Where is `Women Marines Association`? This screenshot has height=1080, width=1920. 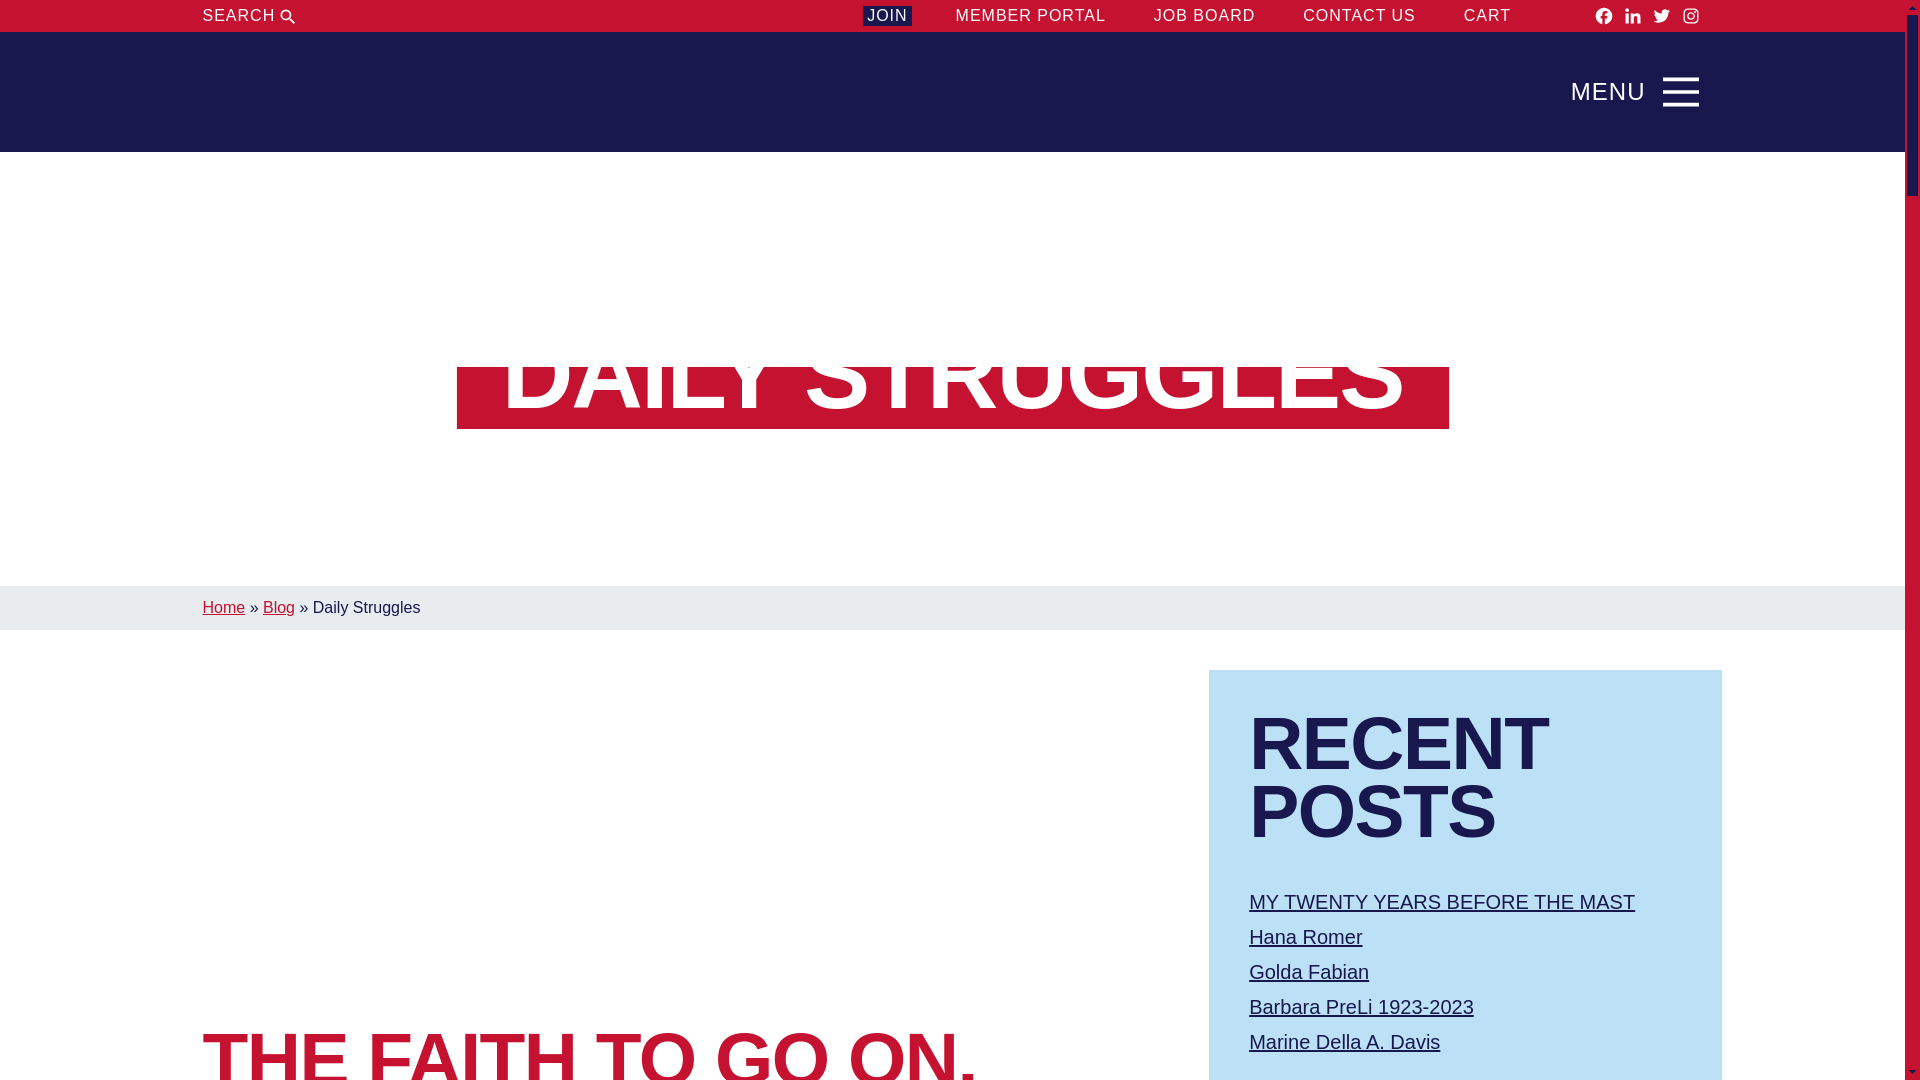 Women Marines Association is located at coordinates (300, 92).